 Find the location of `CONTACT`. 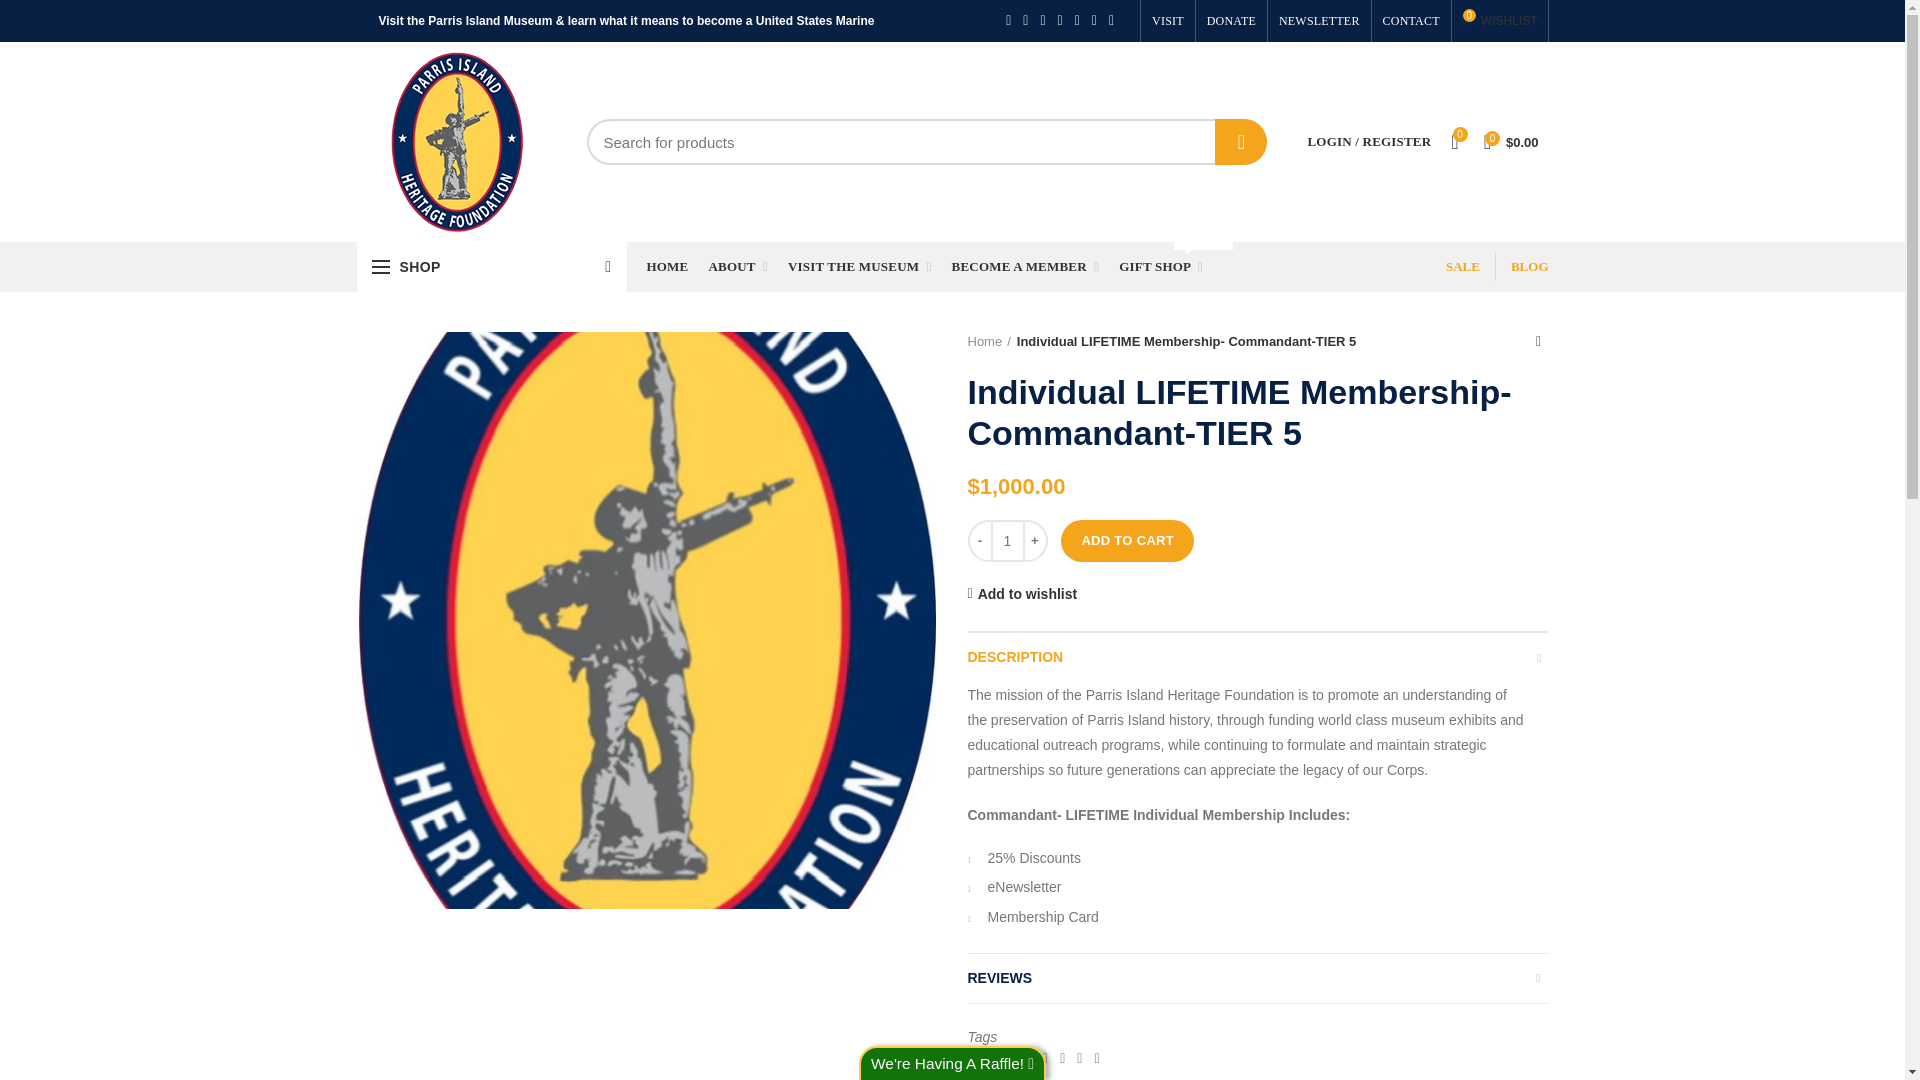

CONTACT is located at coordinates (1412, 21).